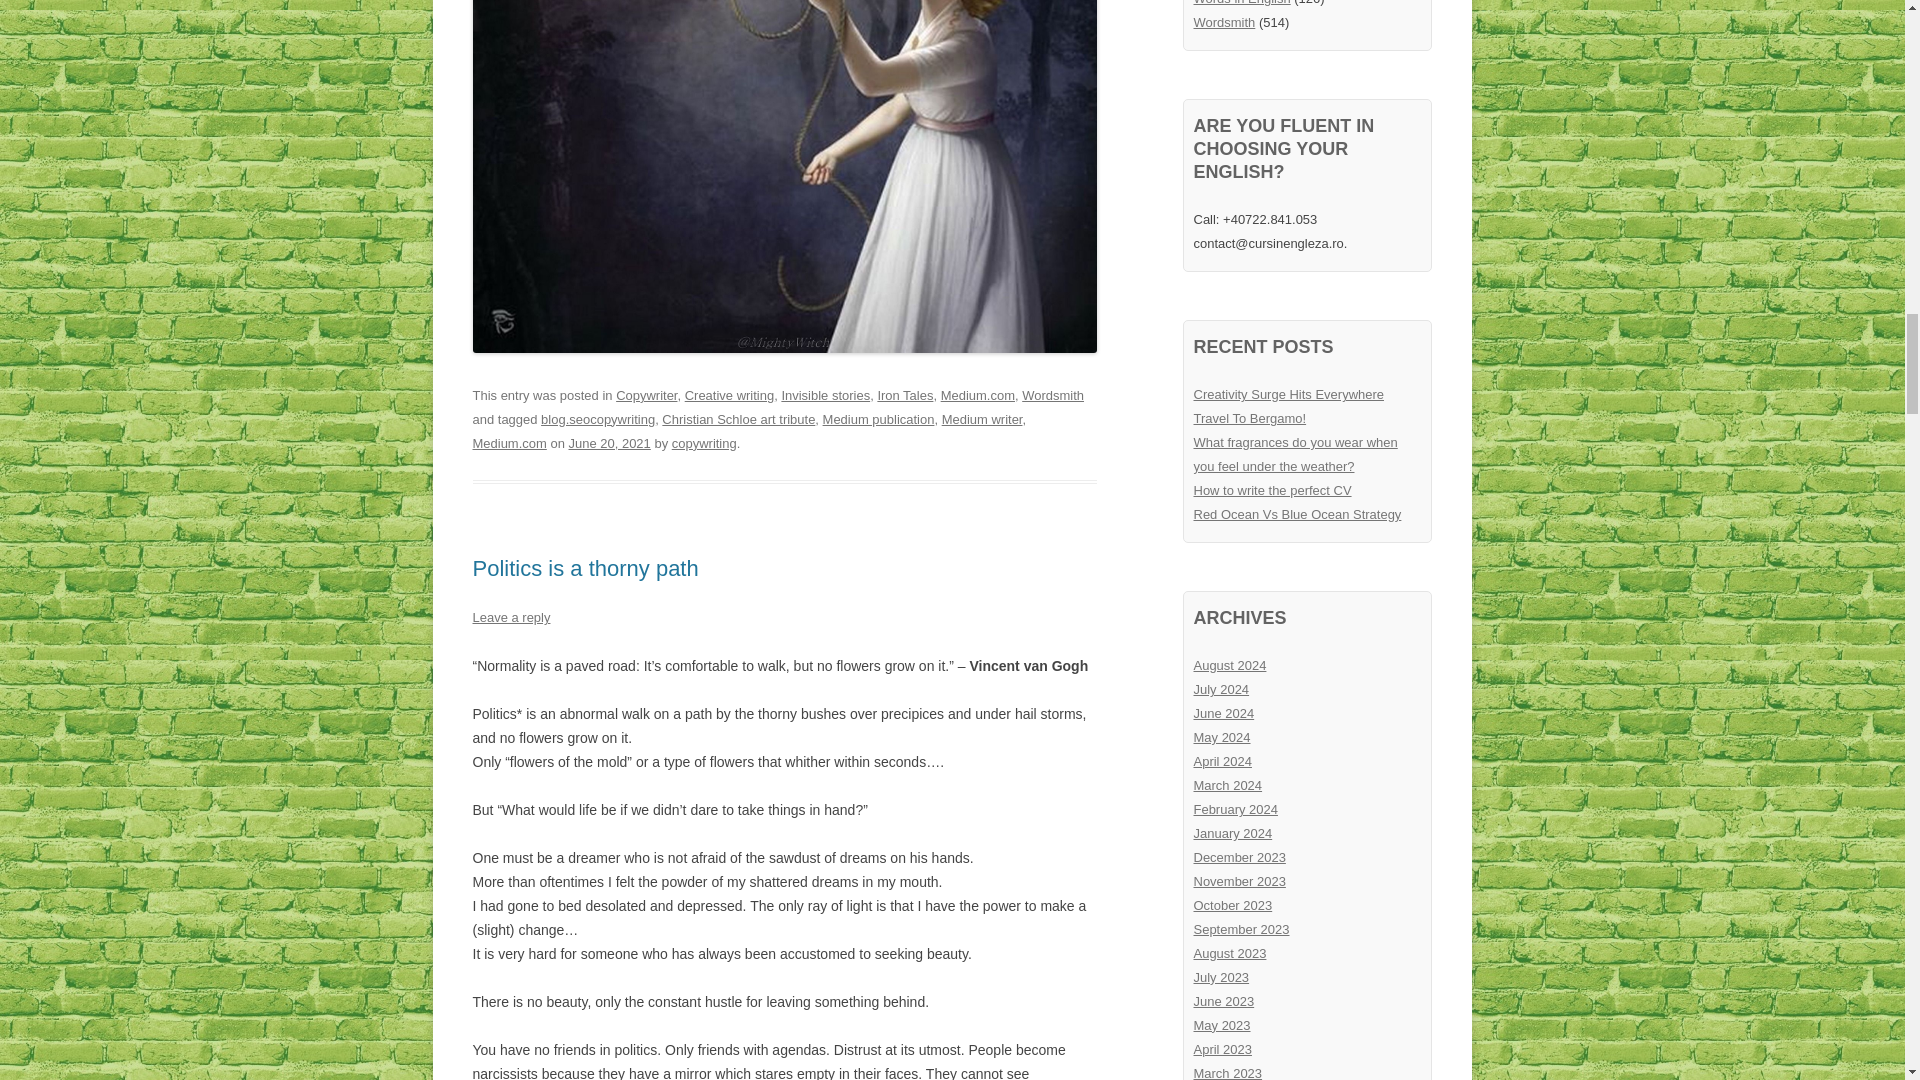 The width and height of the screenshot is (1920, 1080). Describe the element at coordinates (609, 444) in the screenshot. I see `June 20, 2021` at that location.